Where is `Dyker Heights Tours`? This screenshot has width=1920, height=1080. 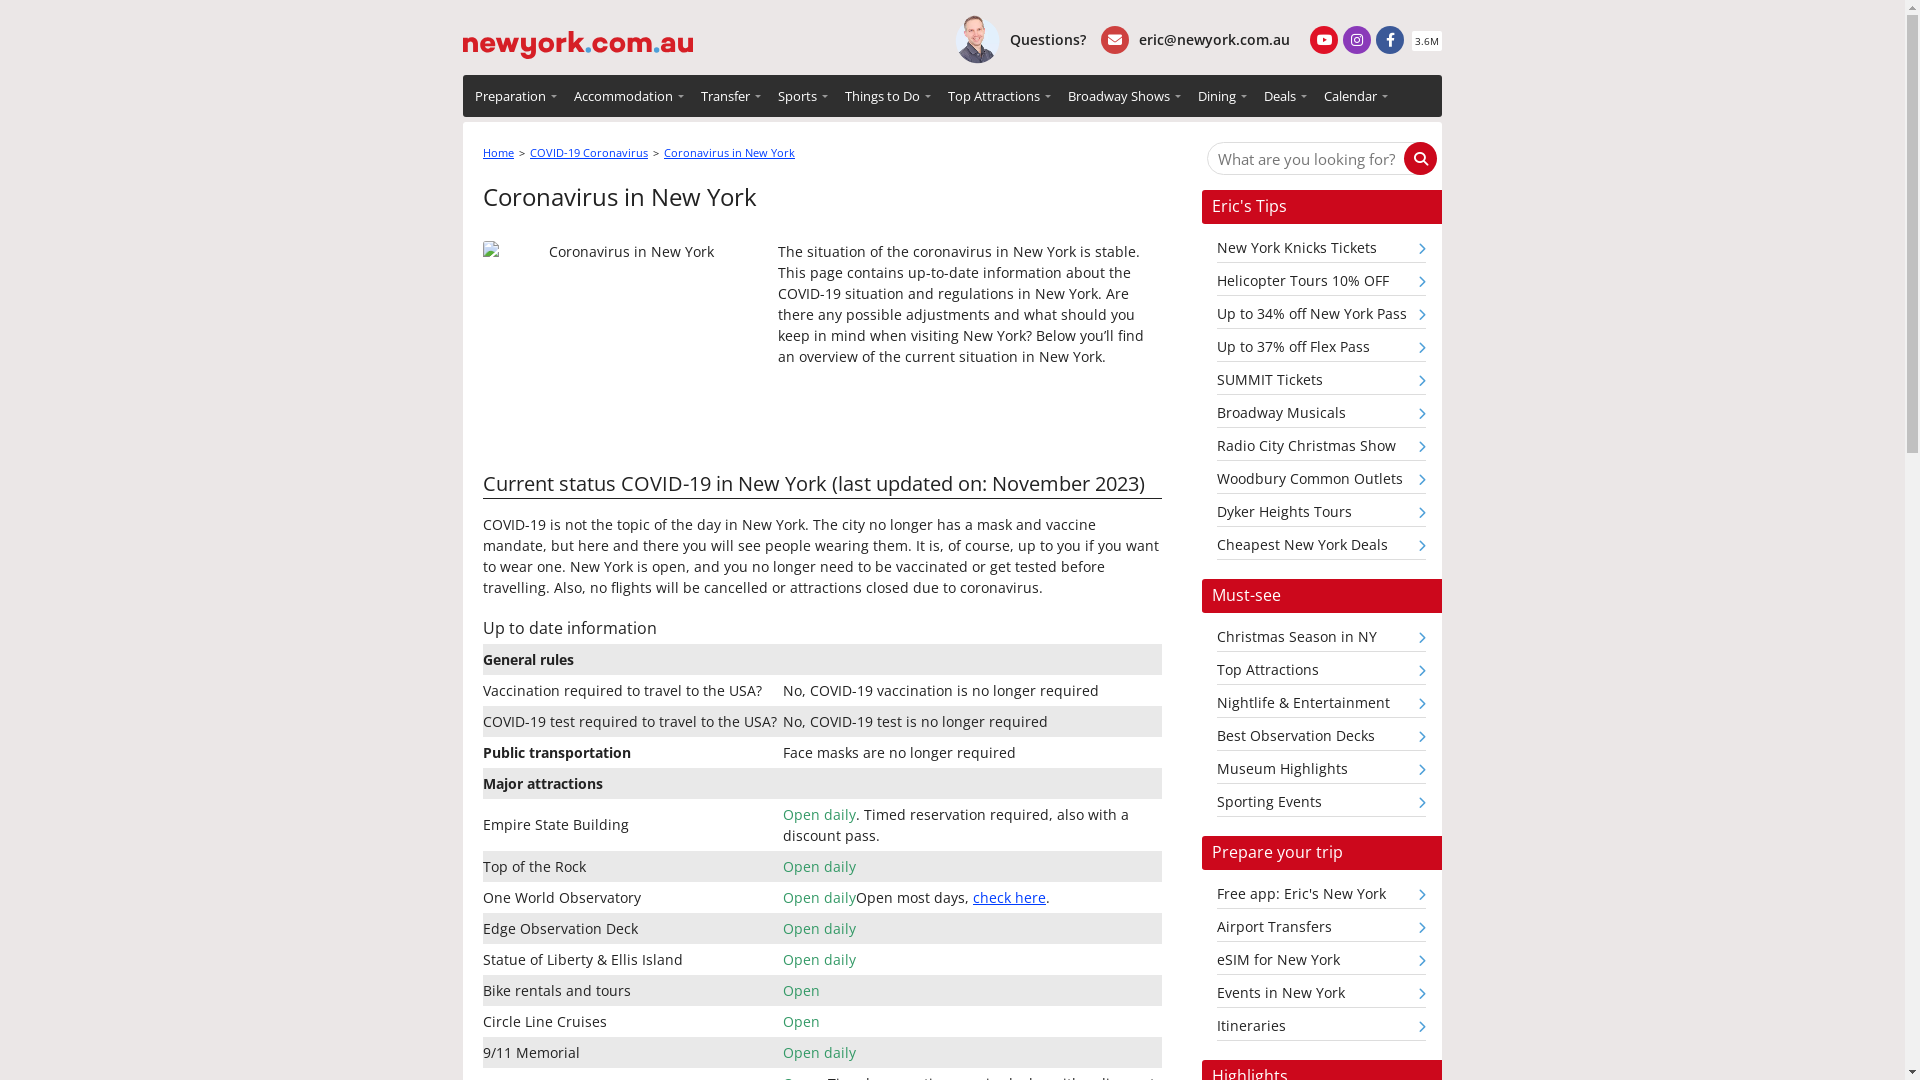 Dyker Heights Tours is located at coordinates (1322, 514).